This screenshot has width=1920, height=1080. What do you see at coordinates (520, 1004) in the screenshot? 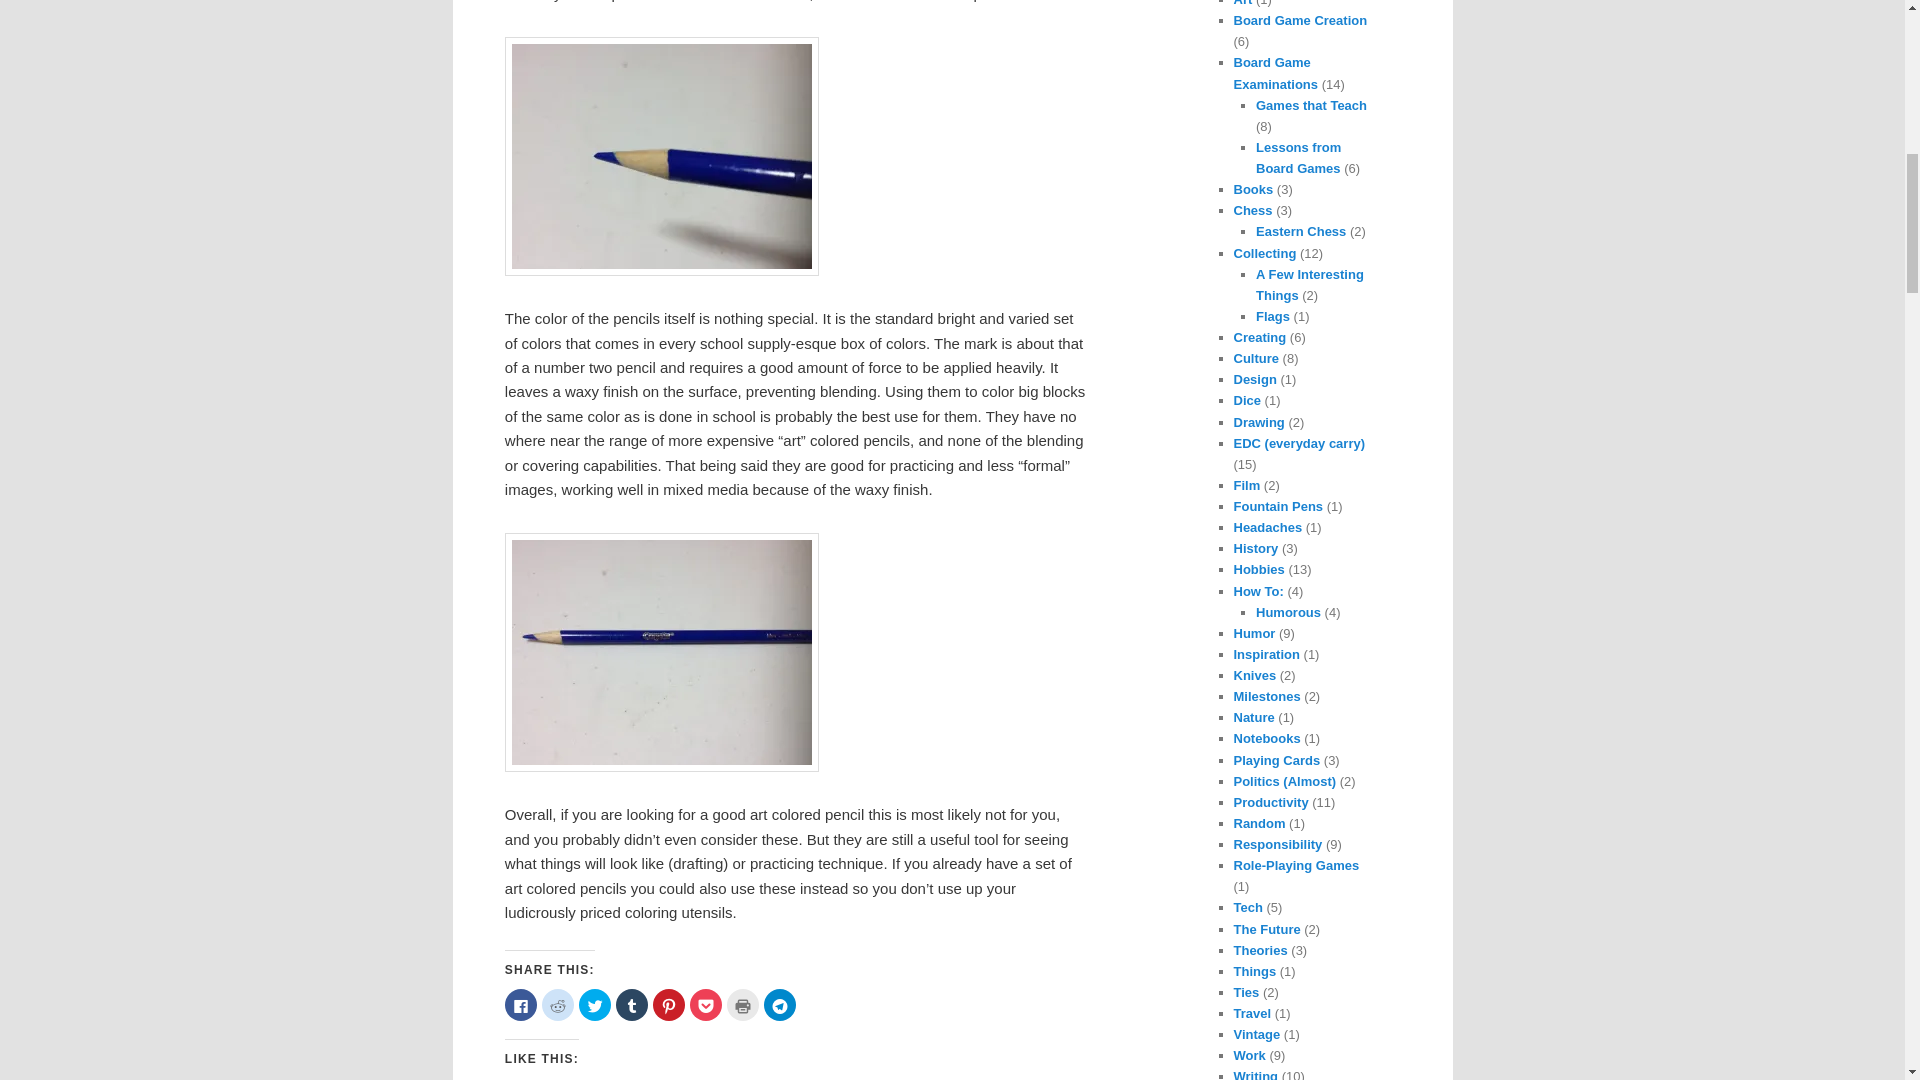
I see `Click to share on Facebook` at bounding box center [520, 1004].